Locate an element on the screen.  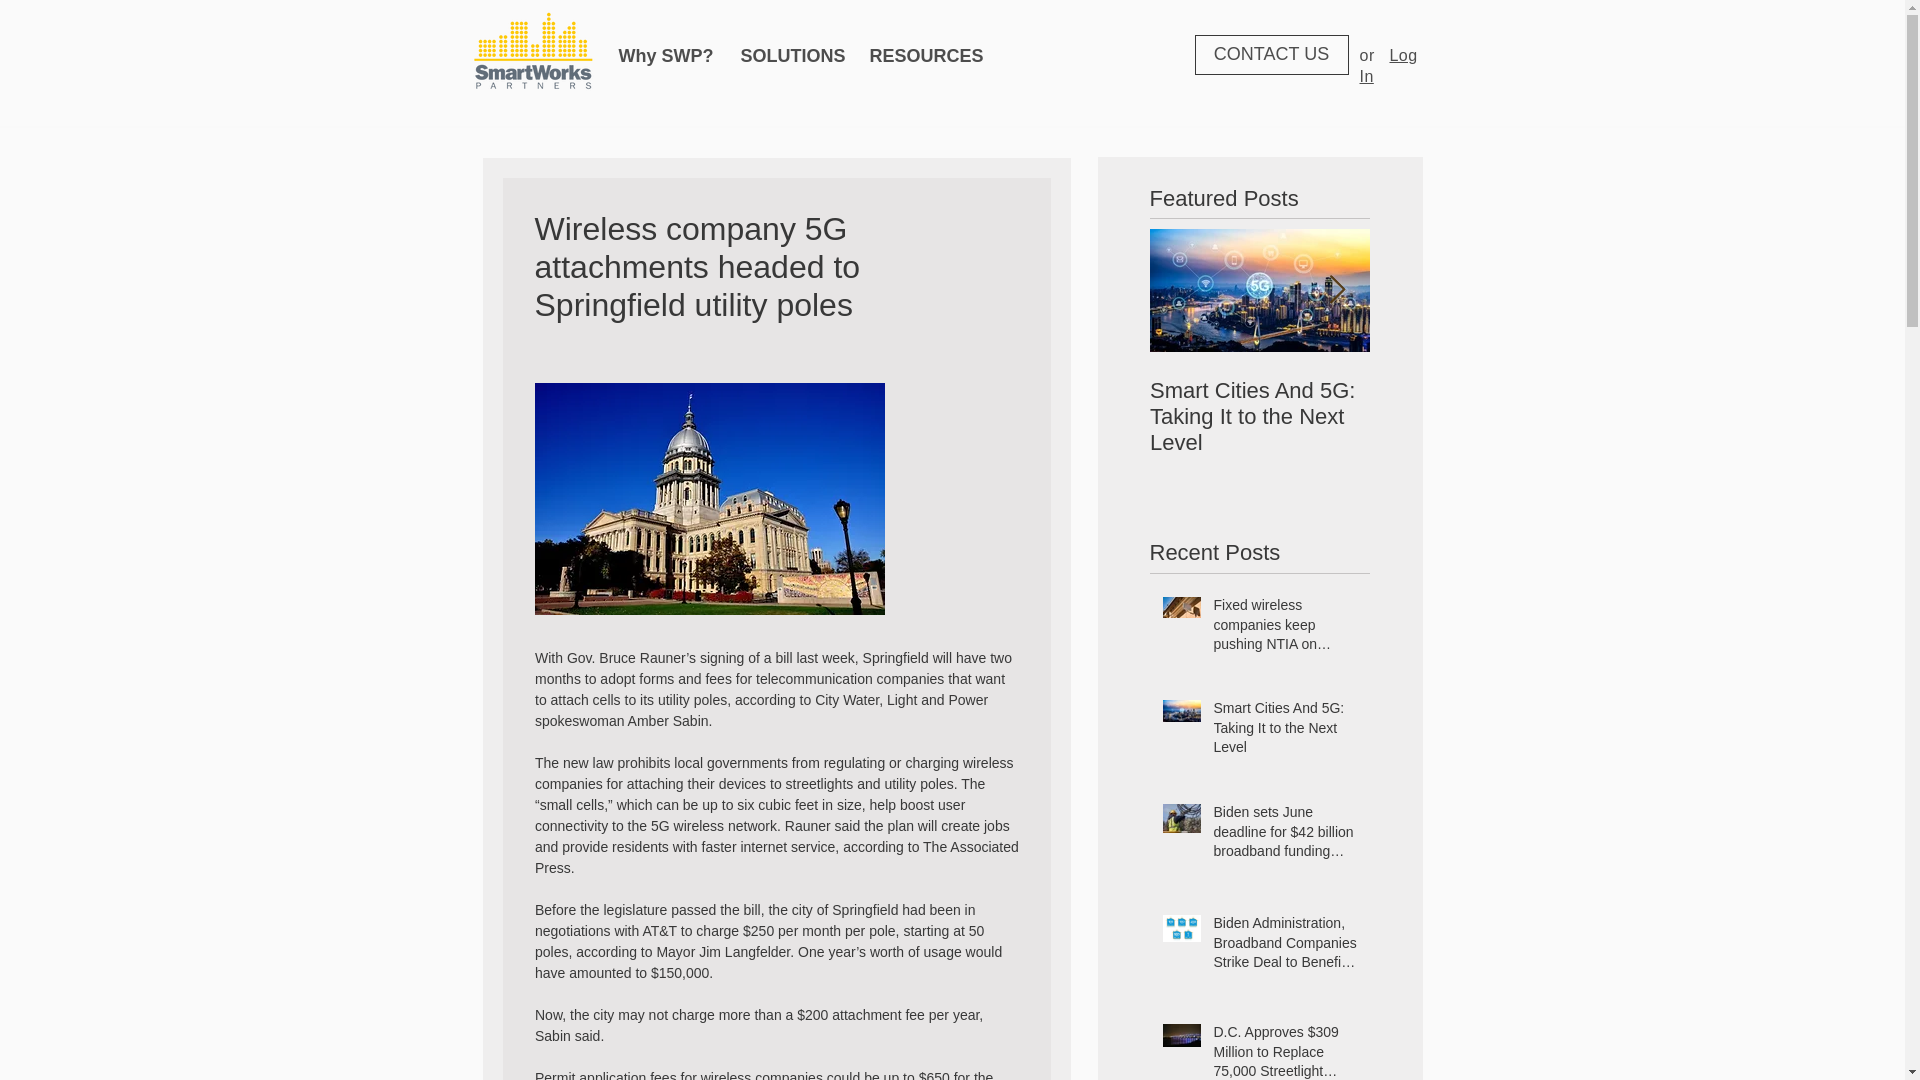
Why SWP? is located at coordinates (664, 56).